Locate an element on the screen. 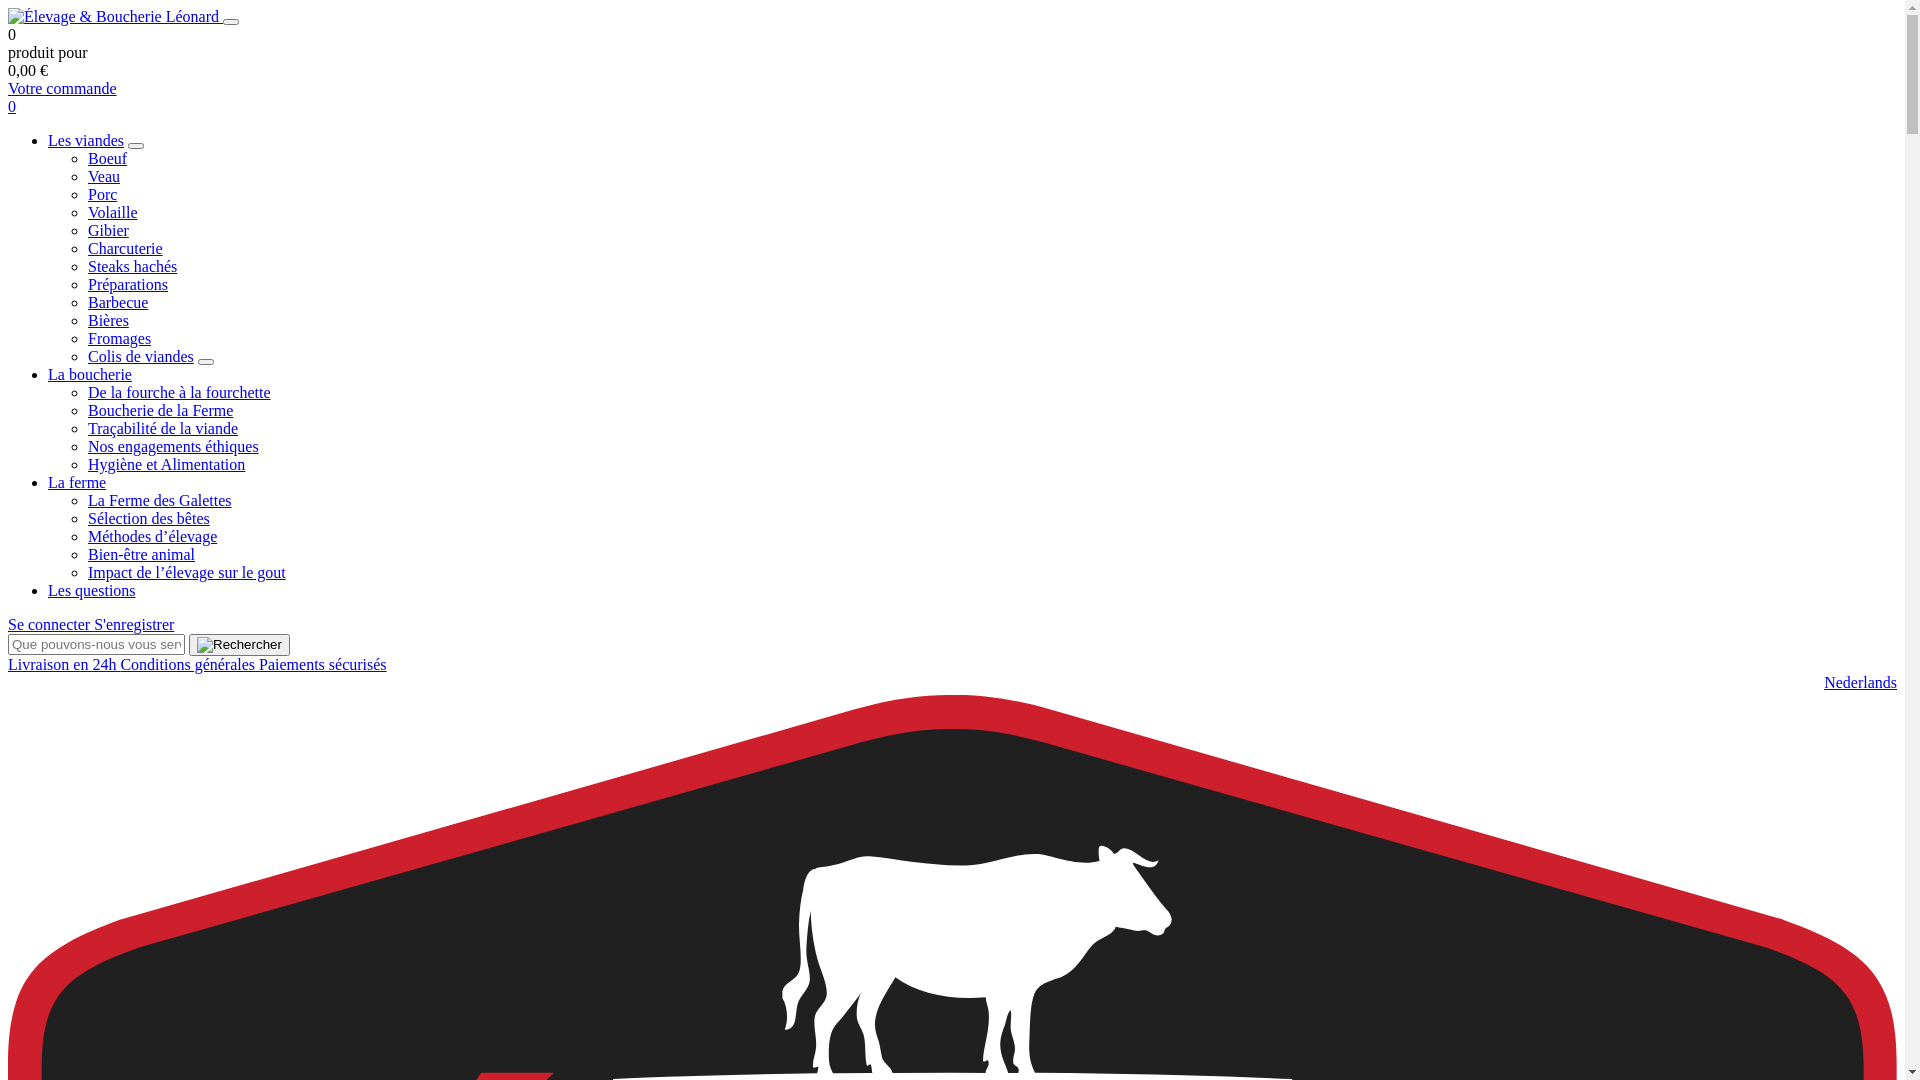  Barbecue is located at coordinates (118, 302).